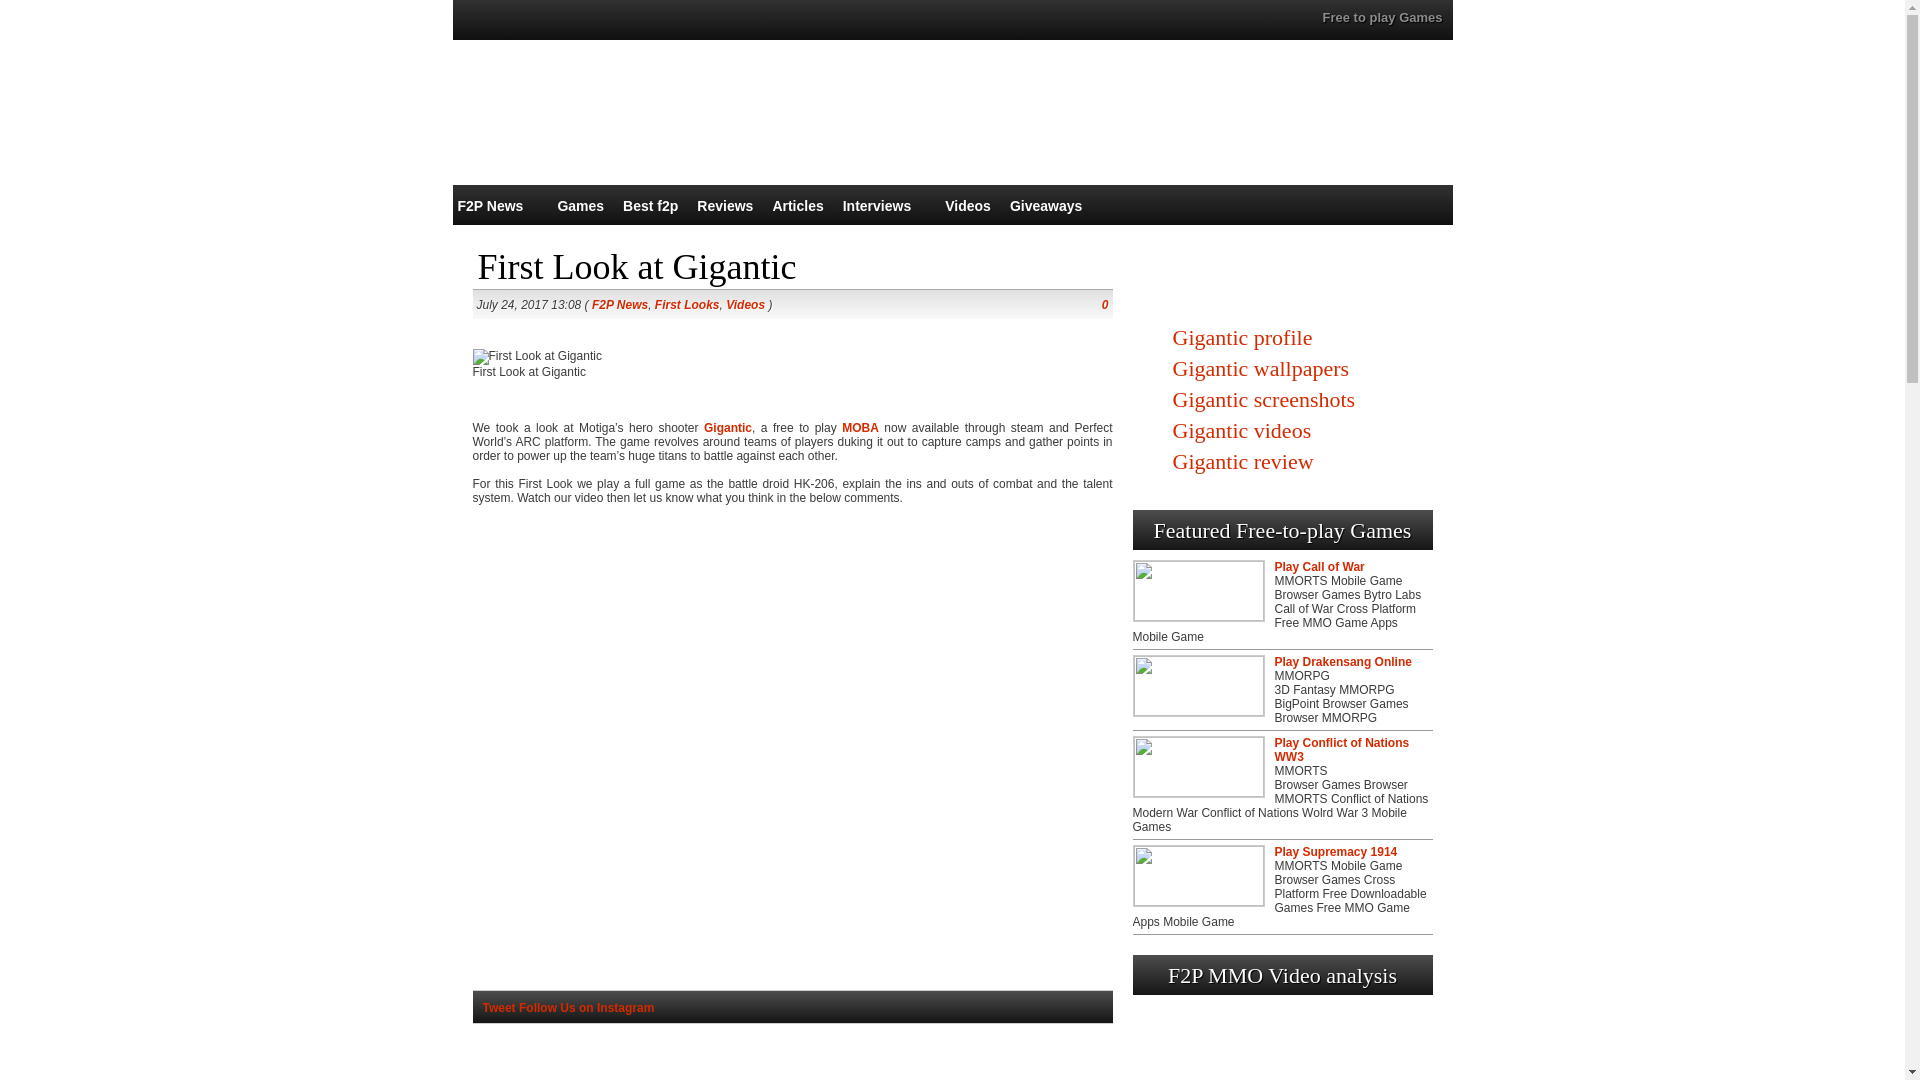 Image resolution: width=1920 pixels, height=1080 pixels. Describe the element at coordinates (792, 1056) in the screenshot. I see `Advertisement` at that location.